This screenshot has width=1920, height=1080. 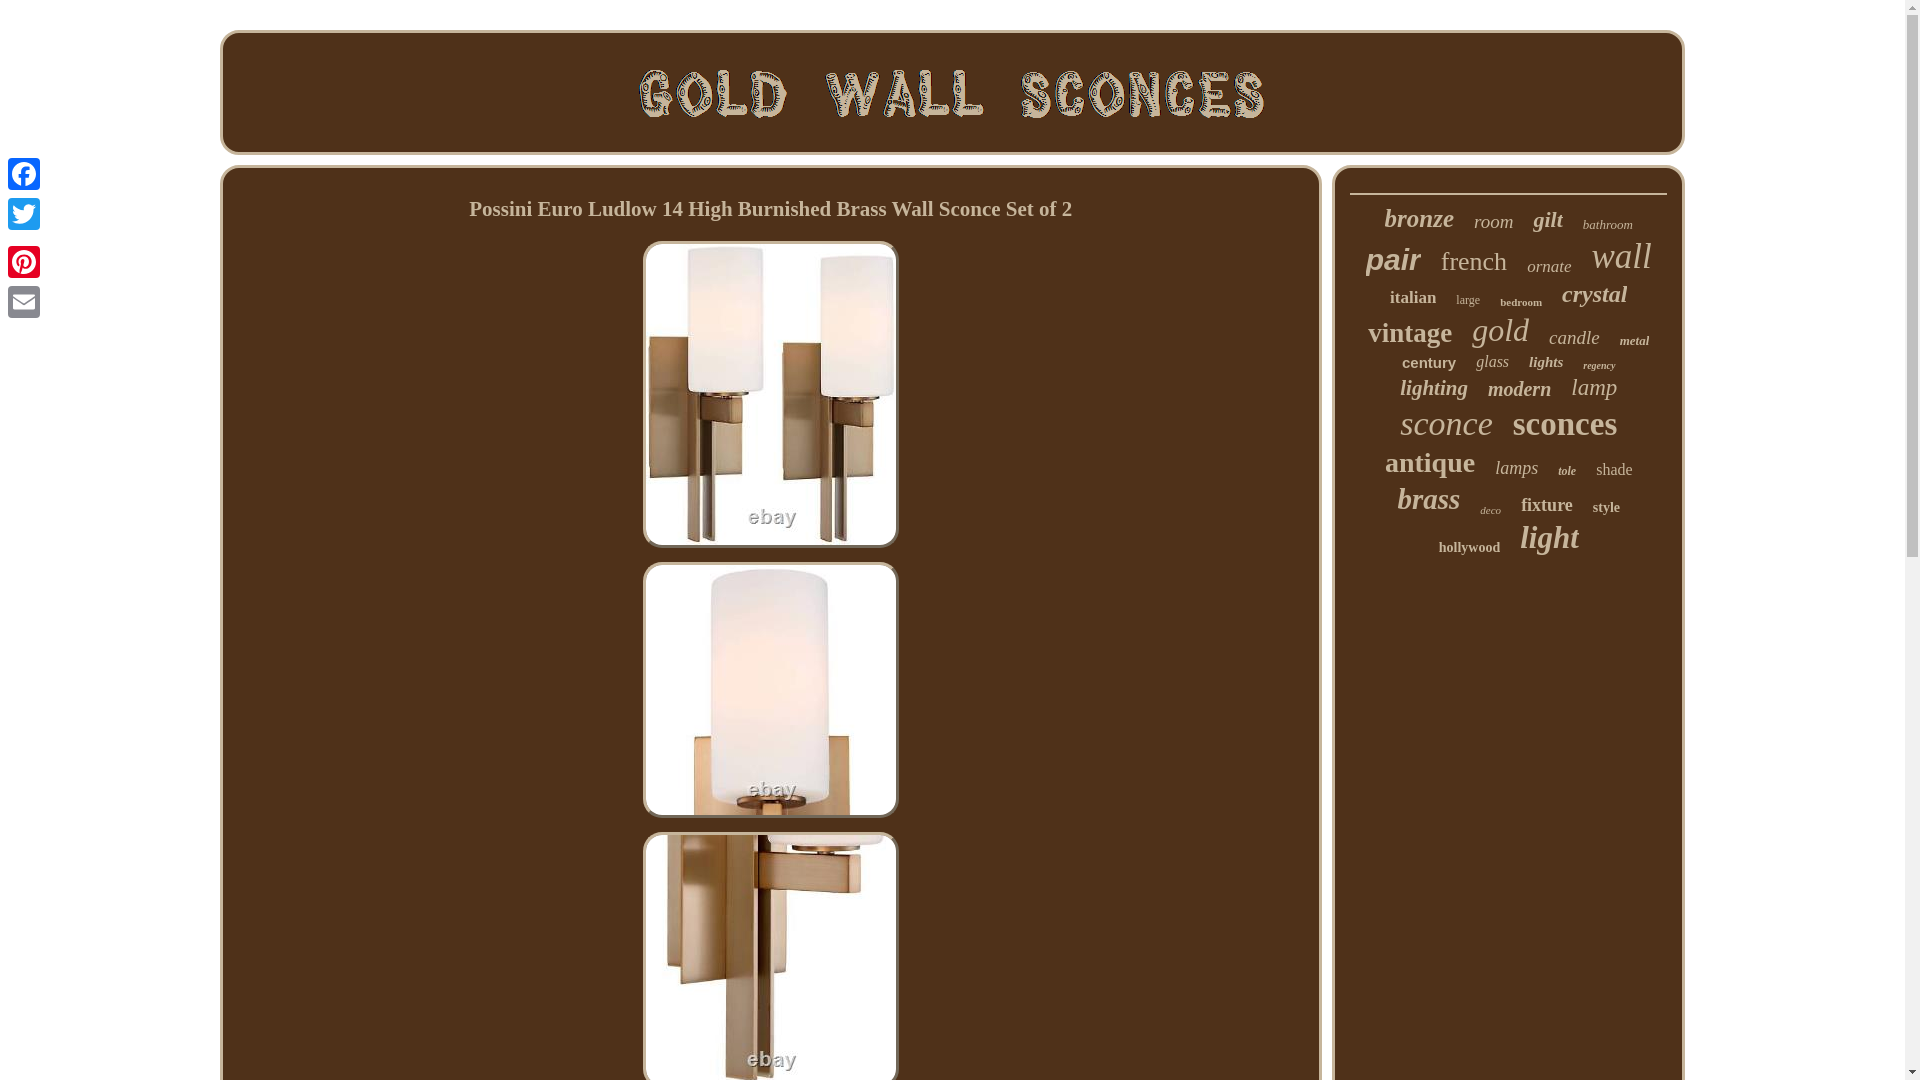 I want to click on vintage, so click(x=1409, y=332).